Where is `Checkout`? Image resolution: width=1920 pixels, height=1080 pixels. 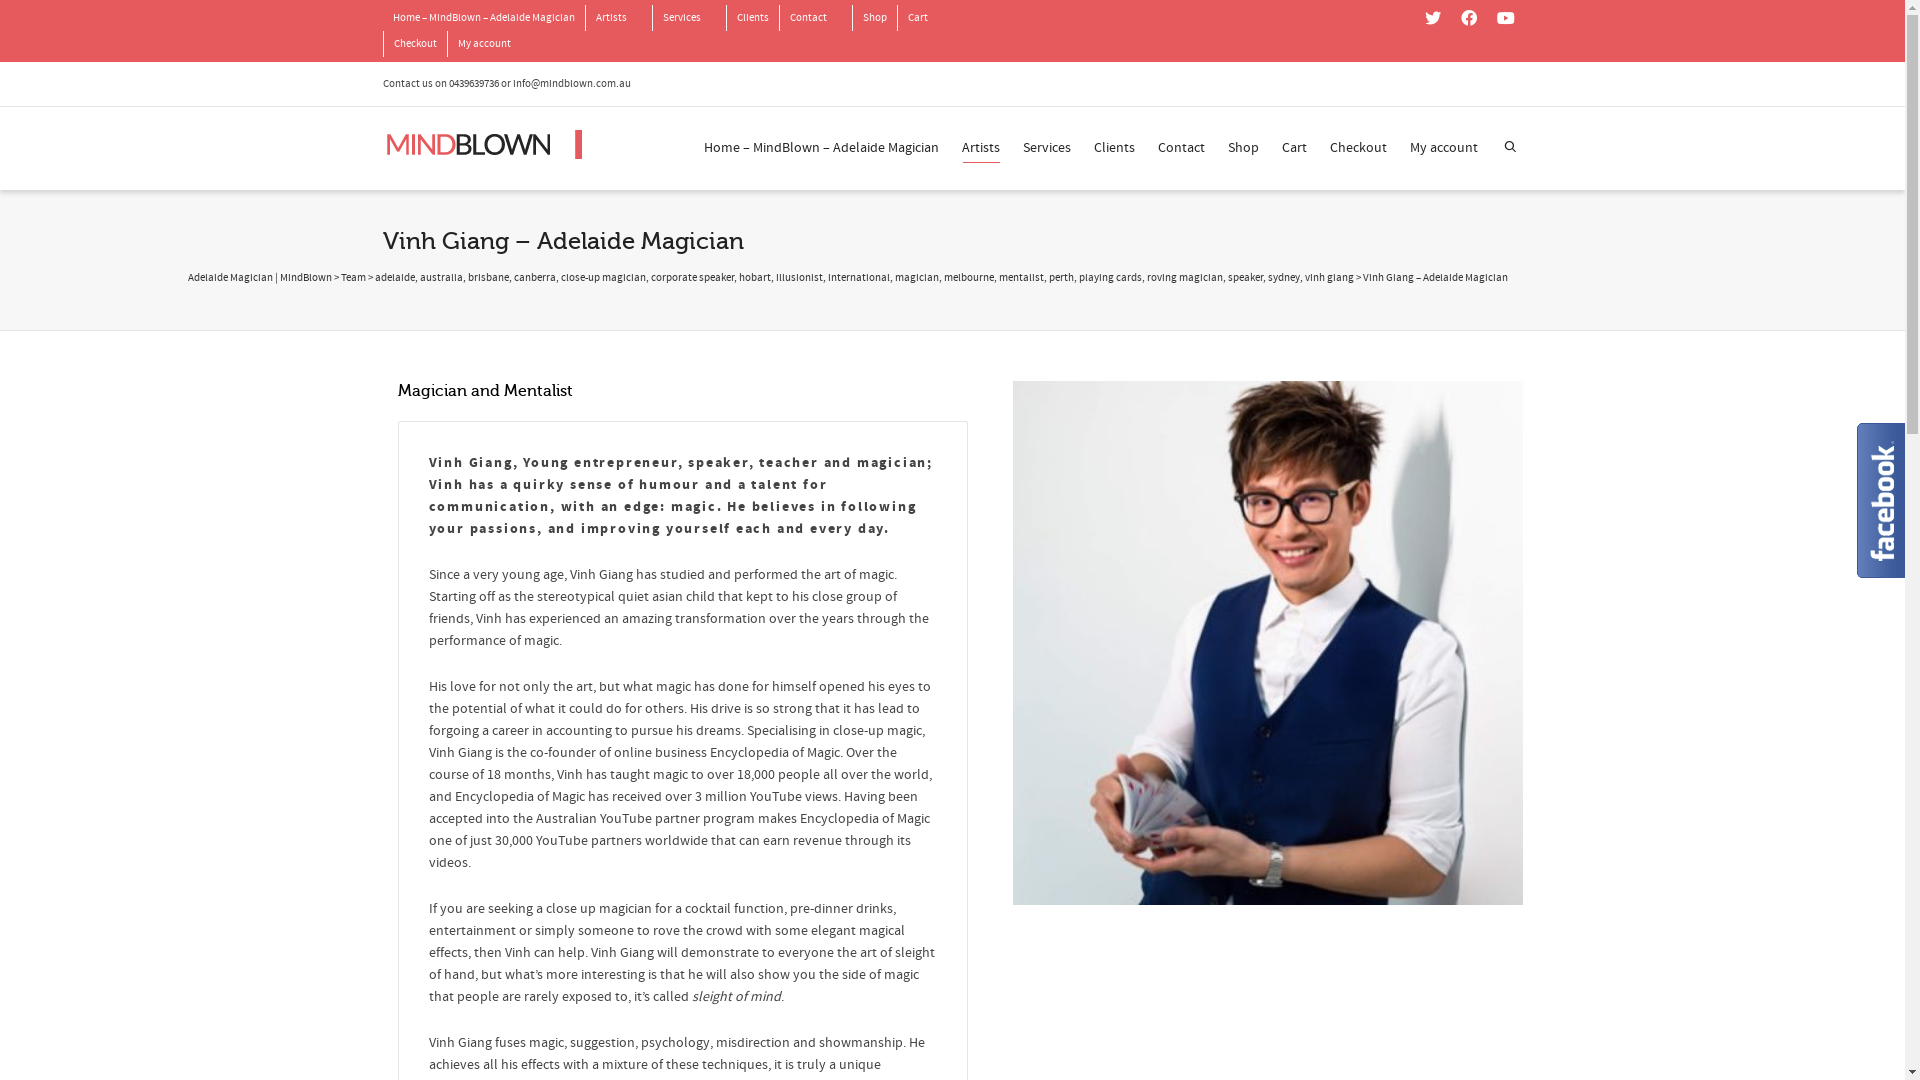
Checkout is located at coordinates (1358, 149).